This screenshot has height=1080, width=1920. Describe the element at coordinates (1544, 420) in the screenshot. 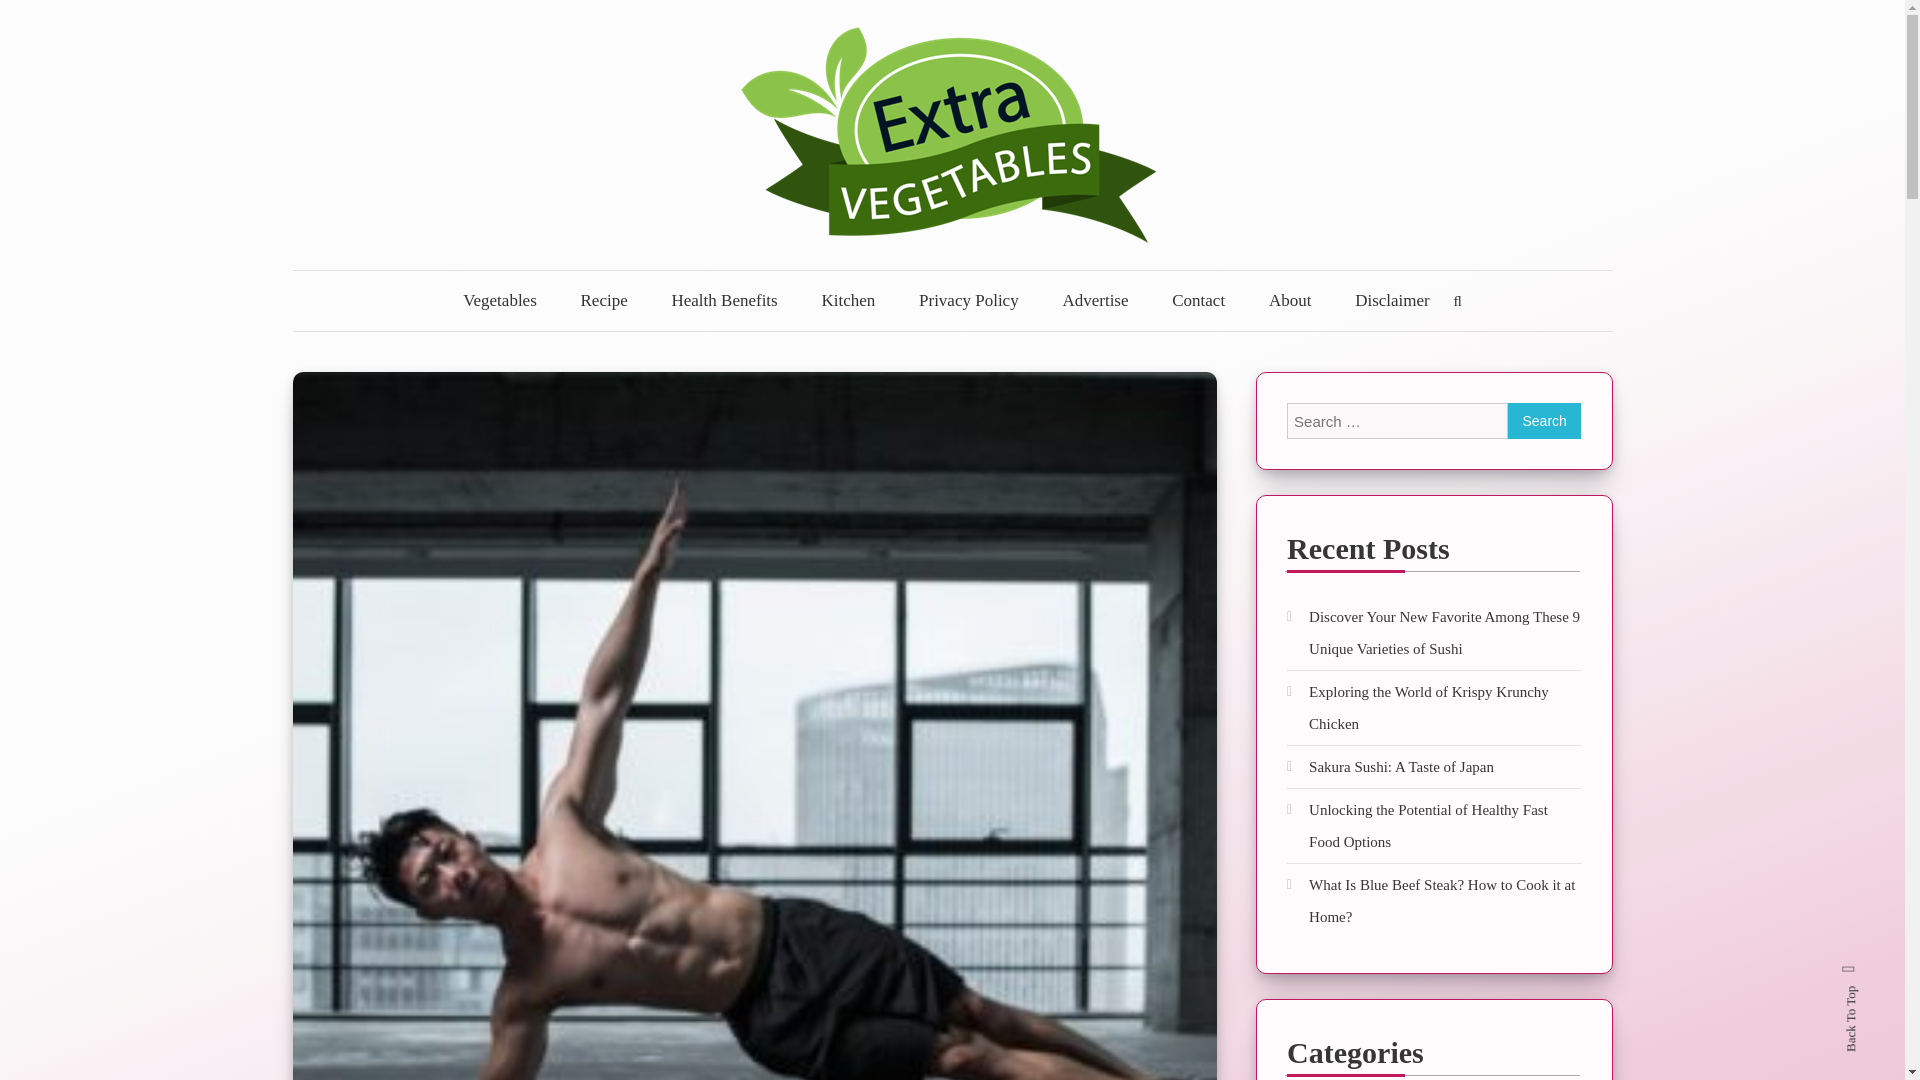

I see `Search` at that location.